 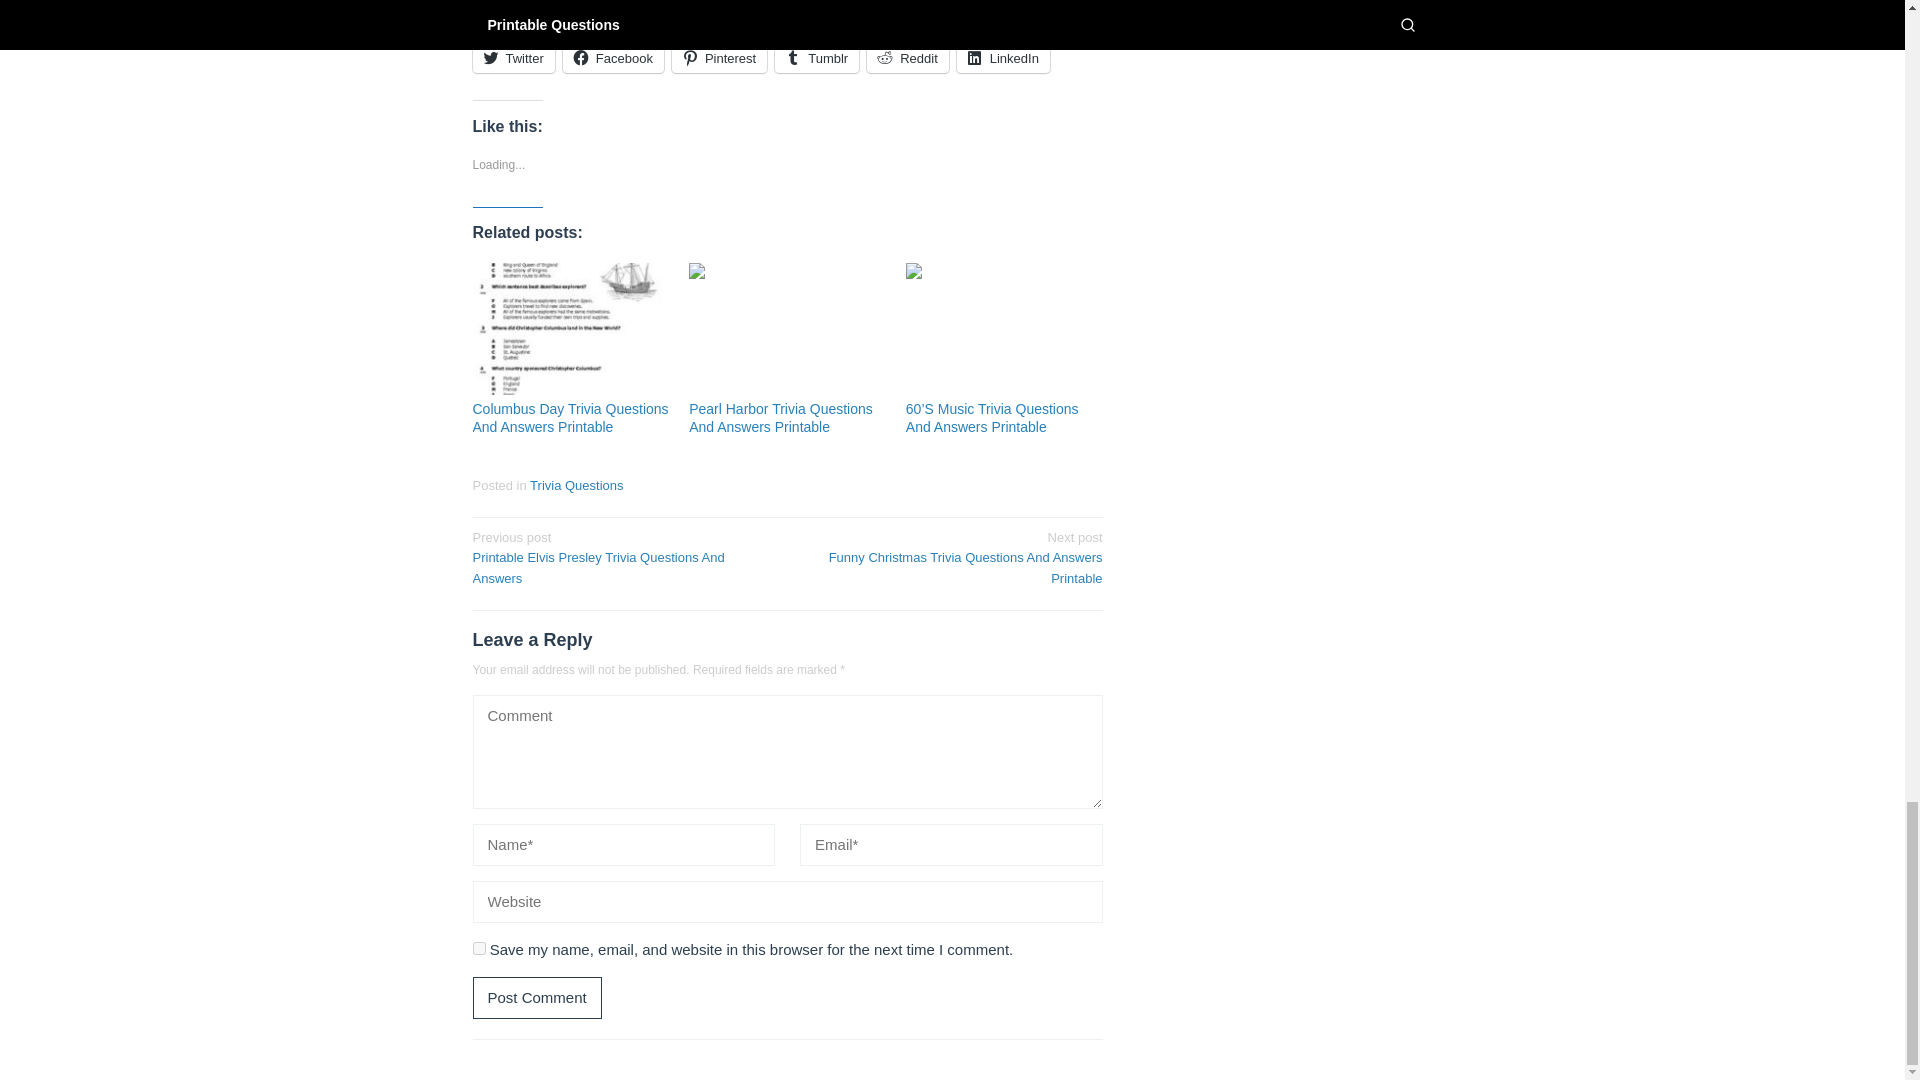 I want to click on yes, so click(x=478, y=948).